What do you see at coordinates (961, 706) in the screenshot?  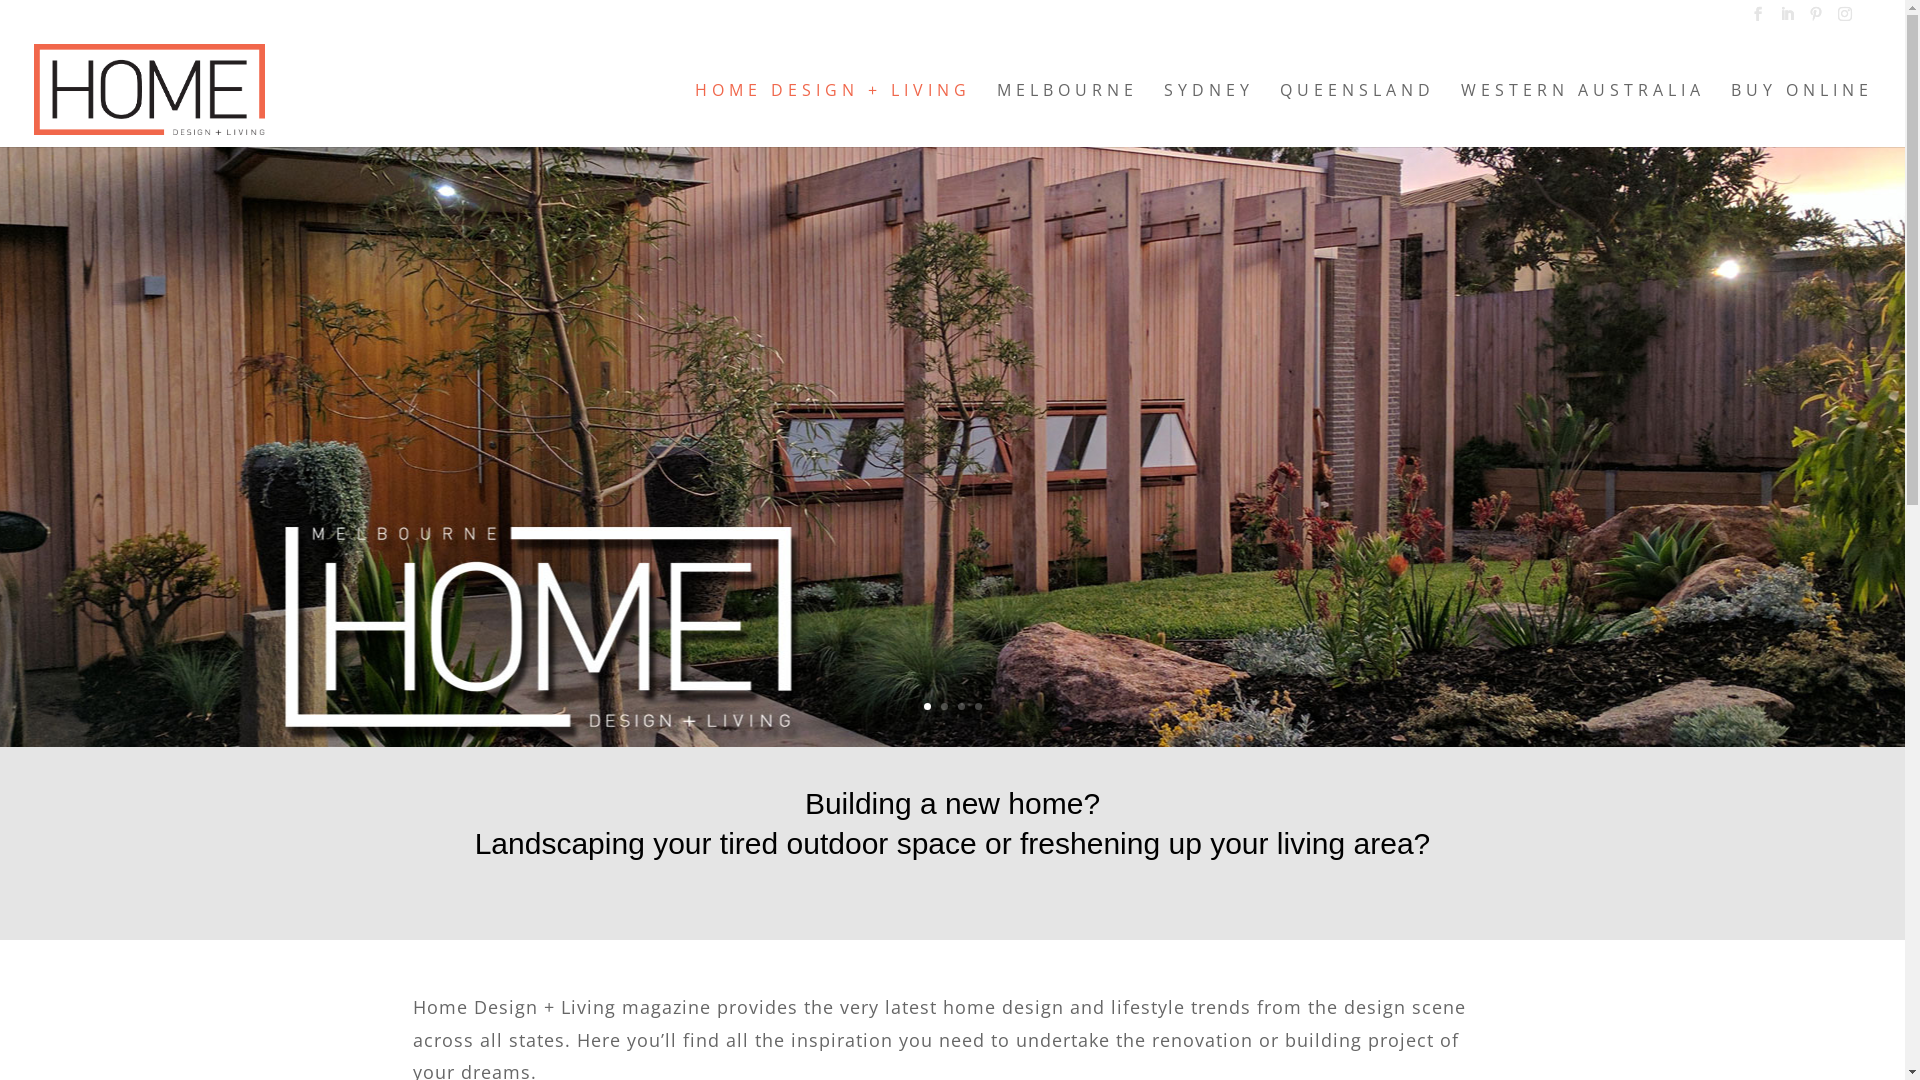 I see `3` at bounding box center [961, 706].